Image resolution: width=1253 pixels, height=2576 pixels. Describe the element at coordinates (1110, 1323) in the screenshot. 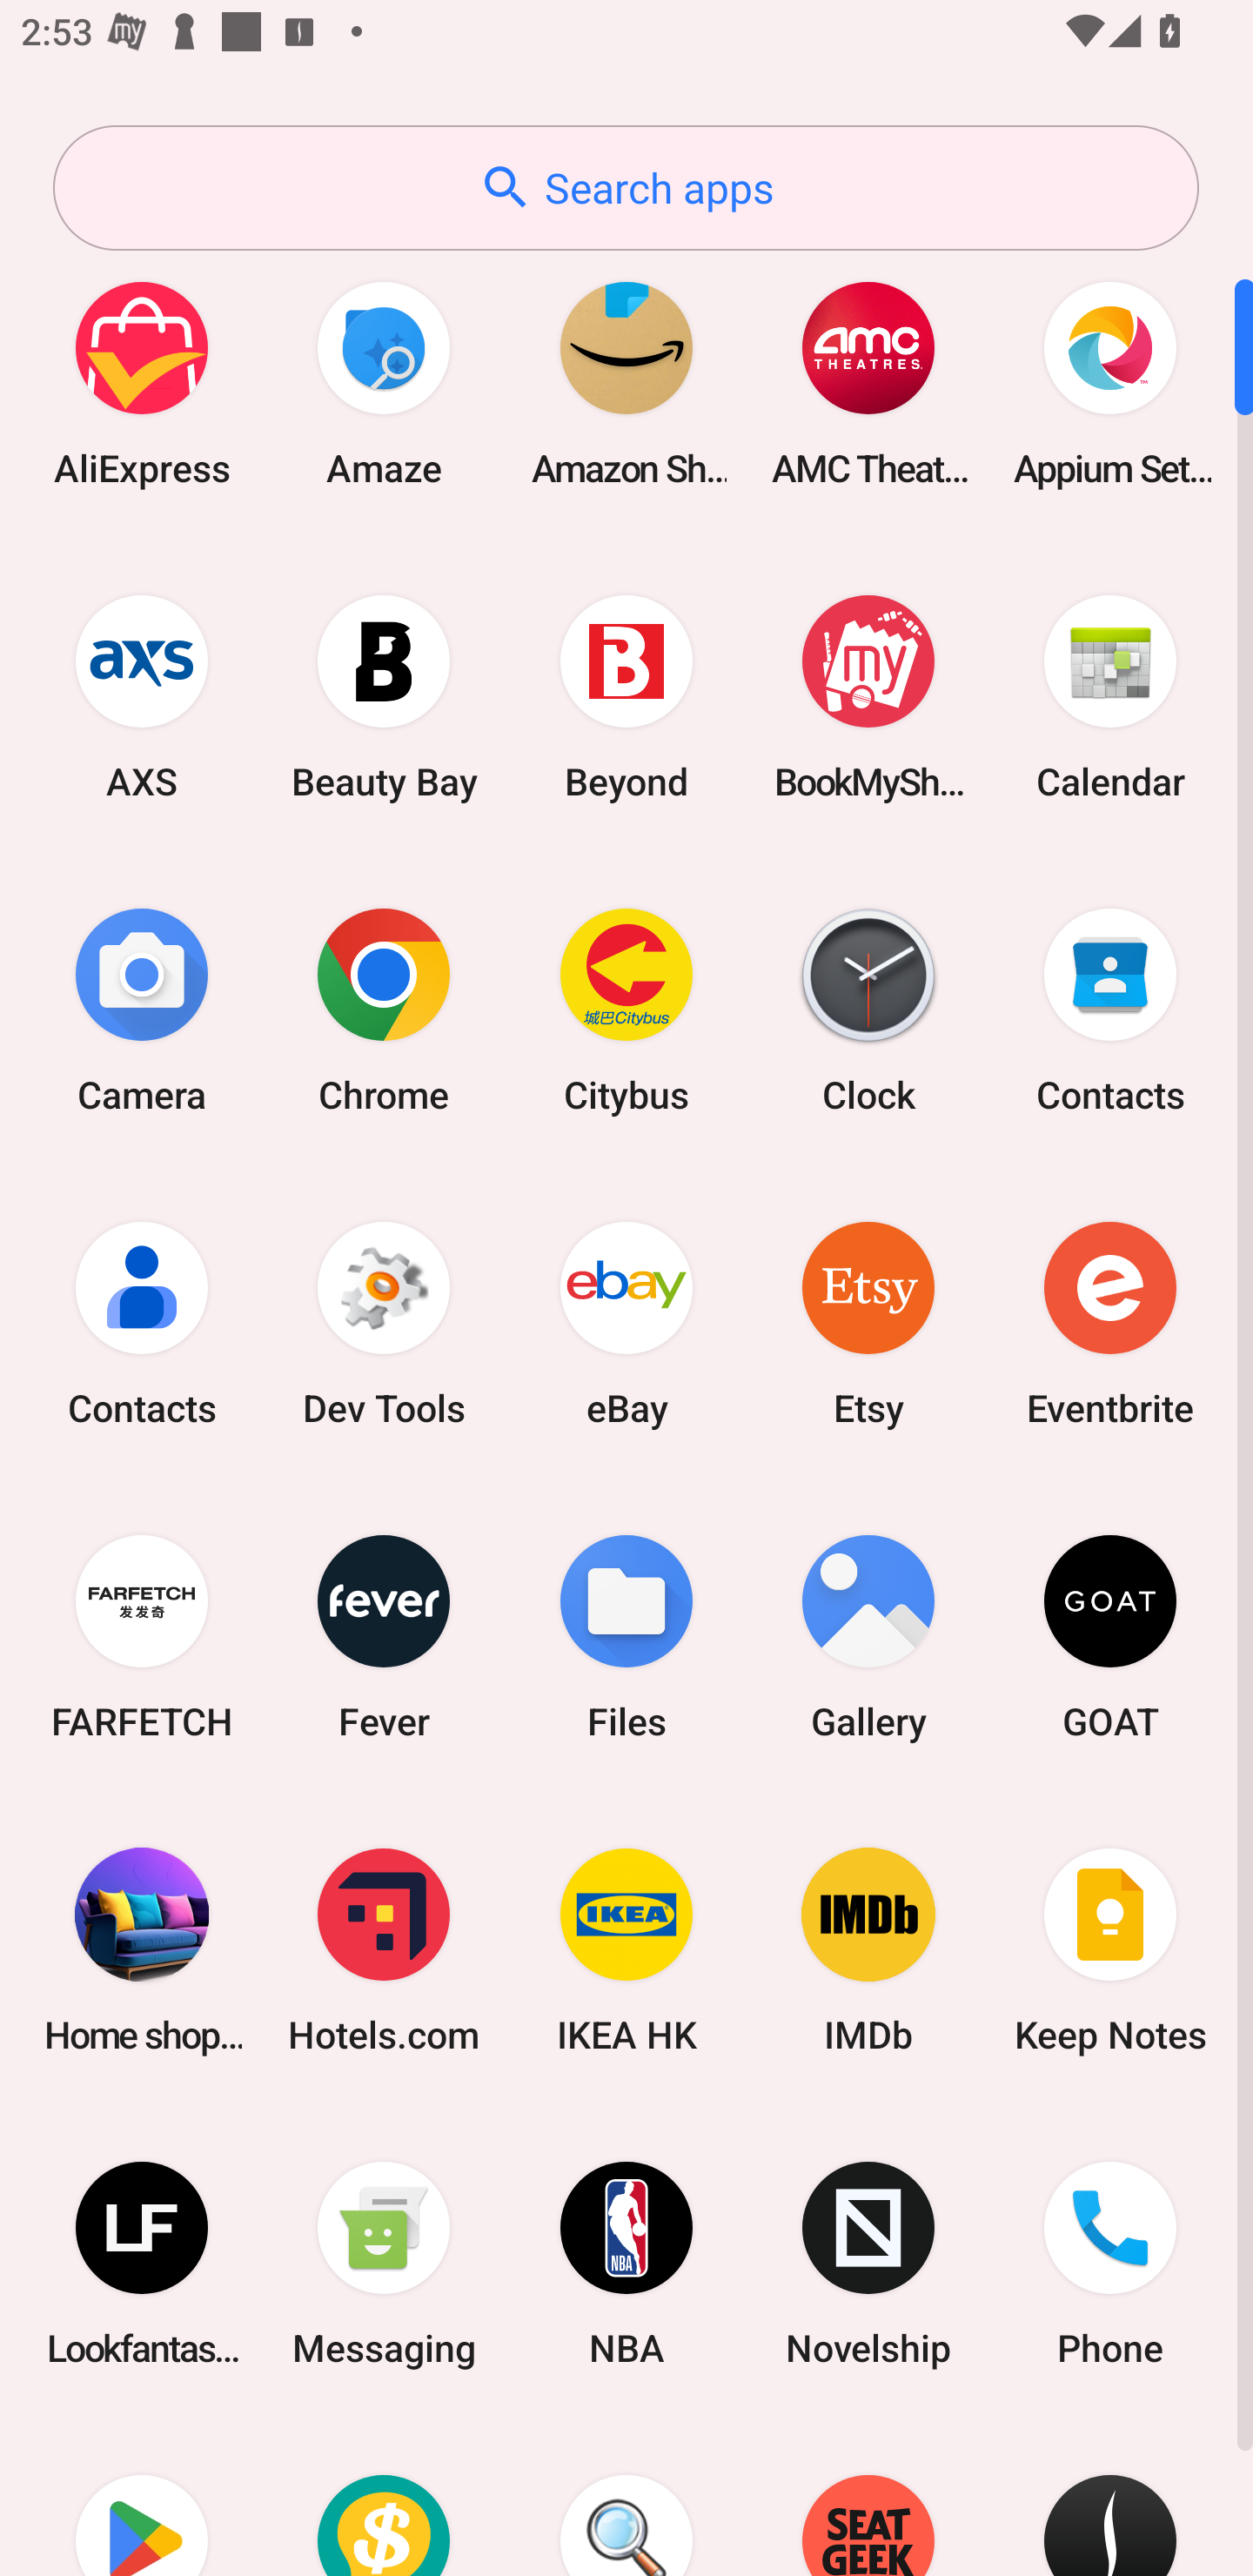

I see `Eventbrite` at that location.